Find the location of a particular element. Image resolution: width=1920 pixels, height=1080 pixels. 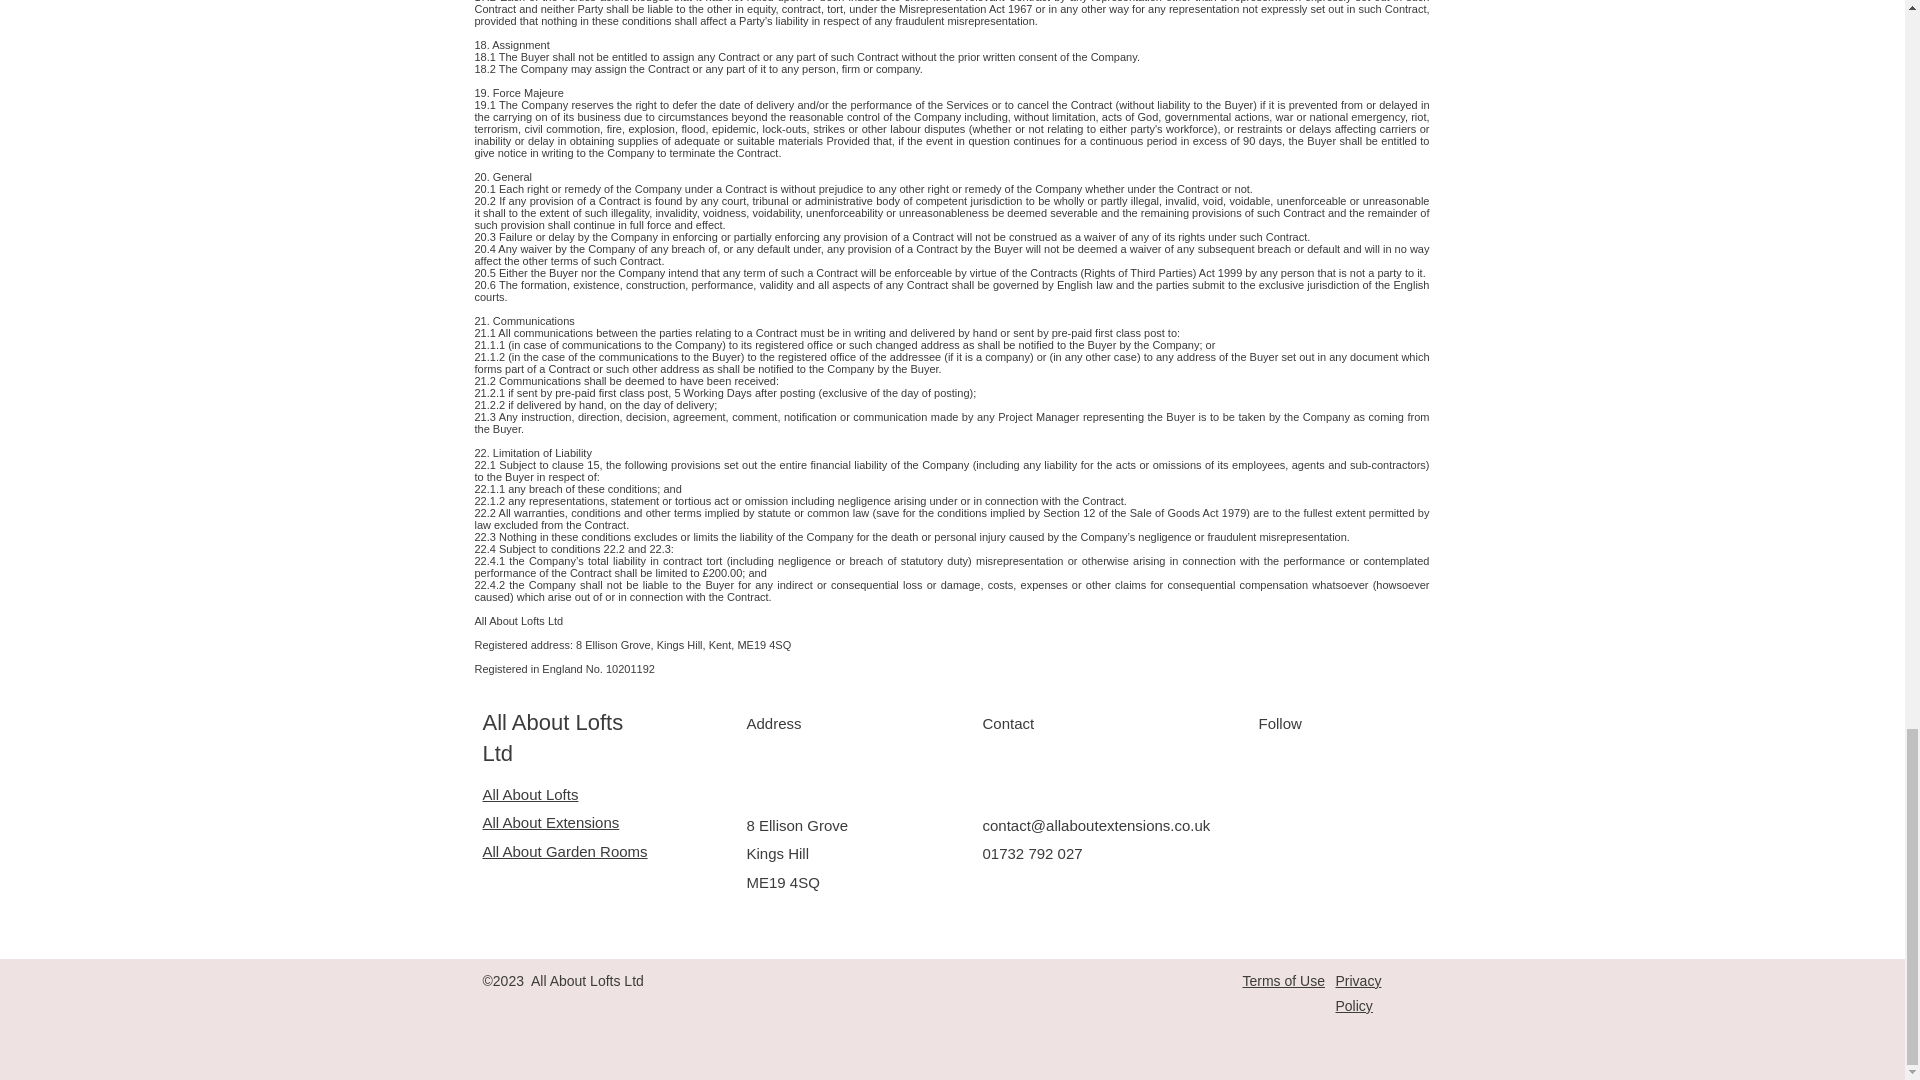

All About Lofts Ltd is located at coordinates (552, 737).